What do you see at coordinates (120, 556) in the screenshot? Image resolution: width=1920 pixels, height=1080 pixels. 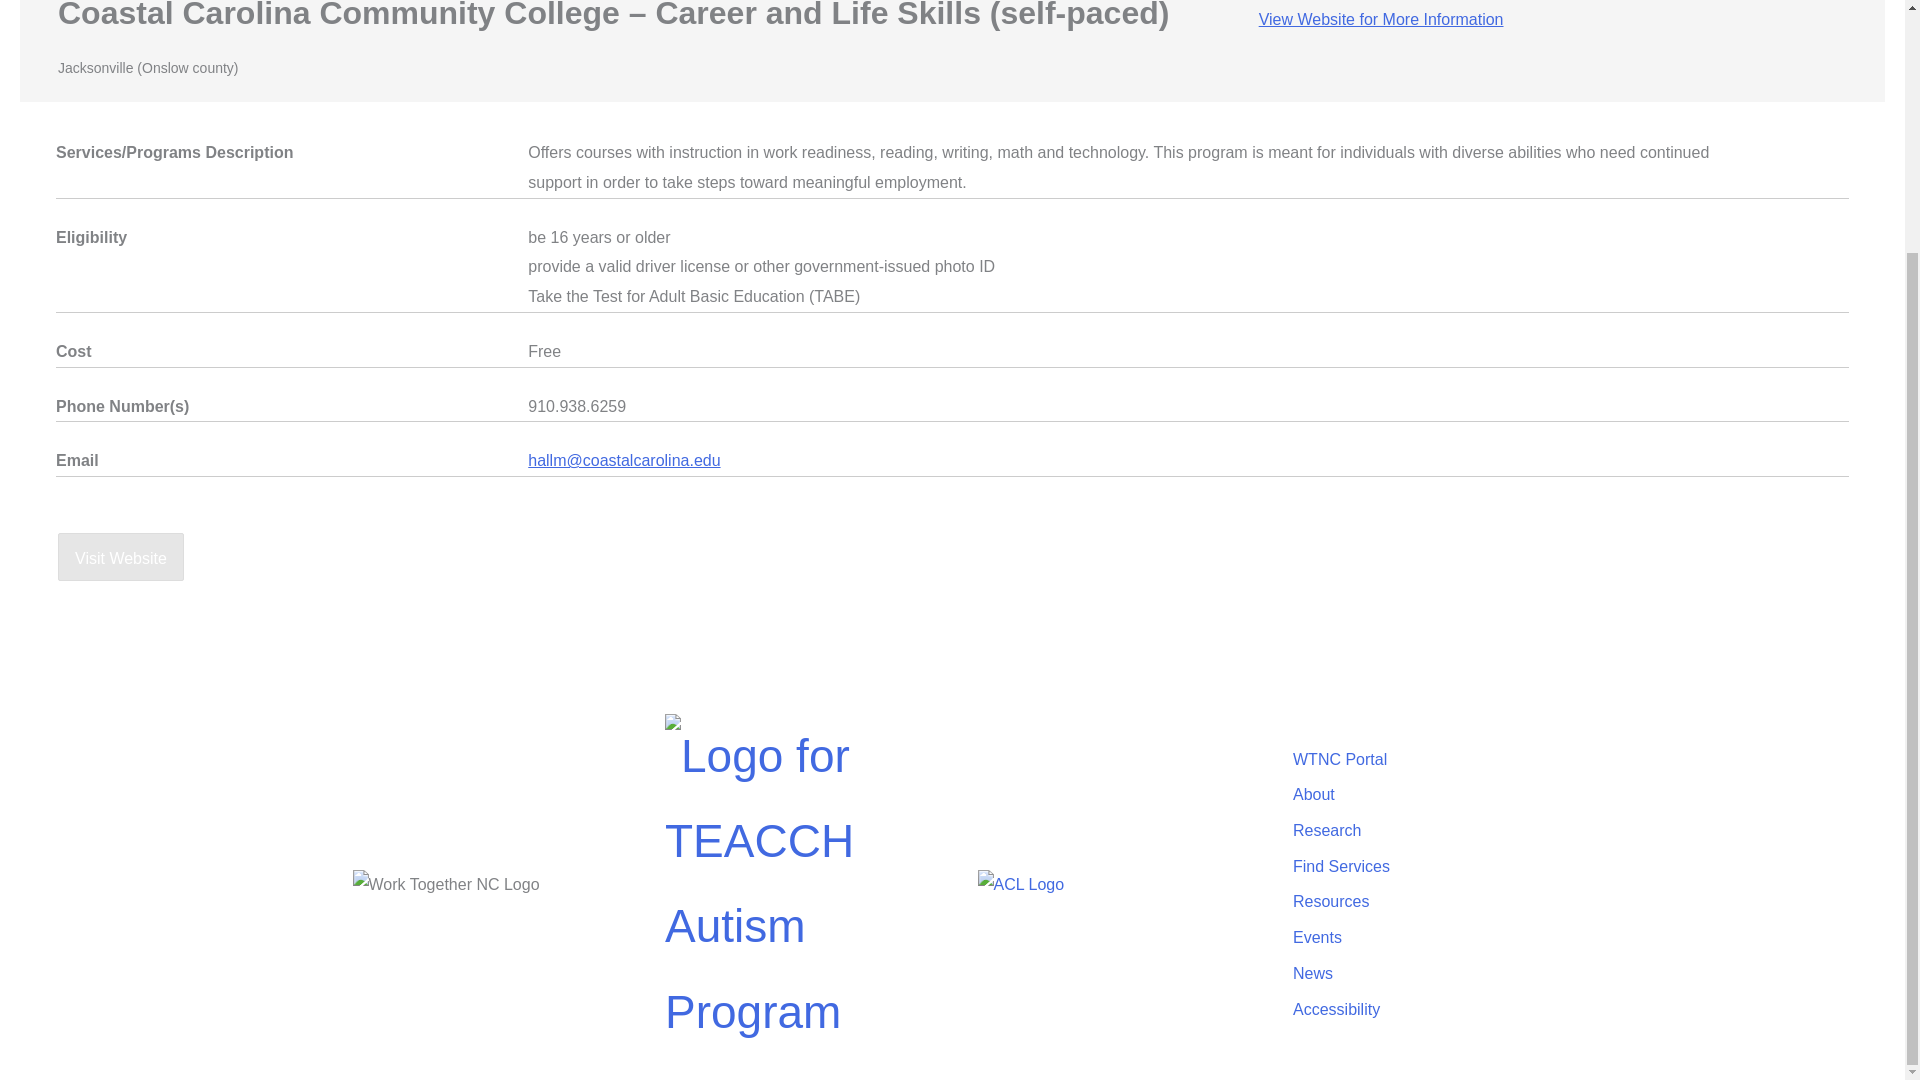 I see `Visit Website` at bounding box center [120, 556].